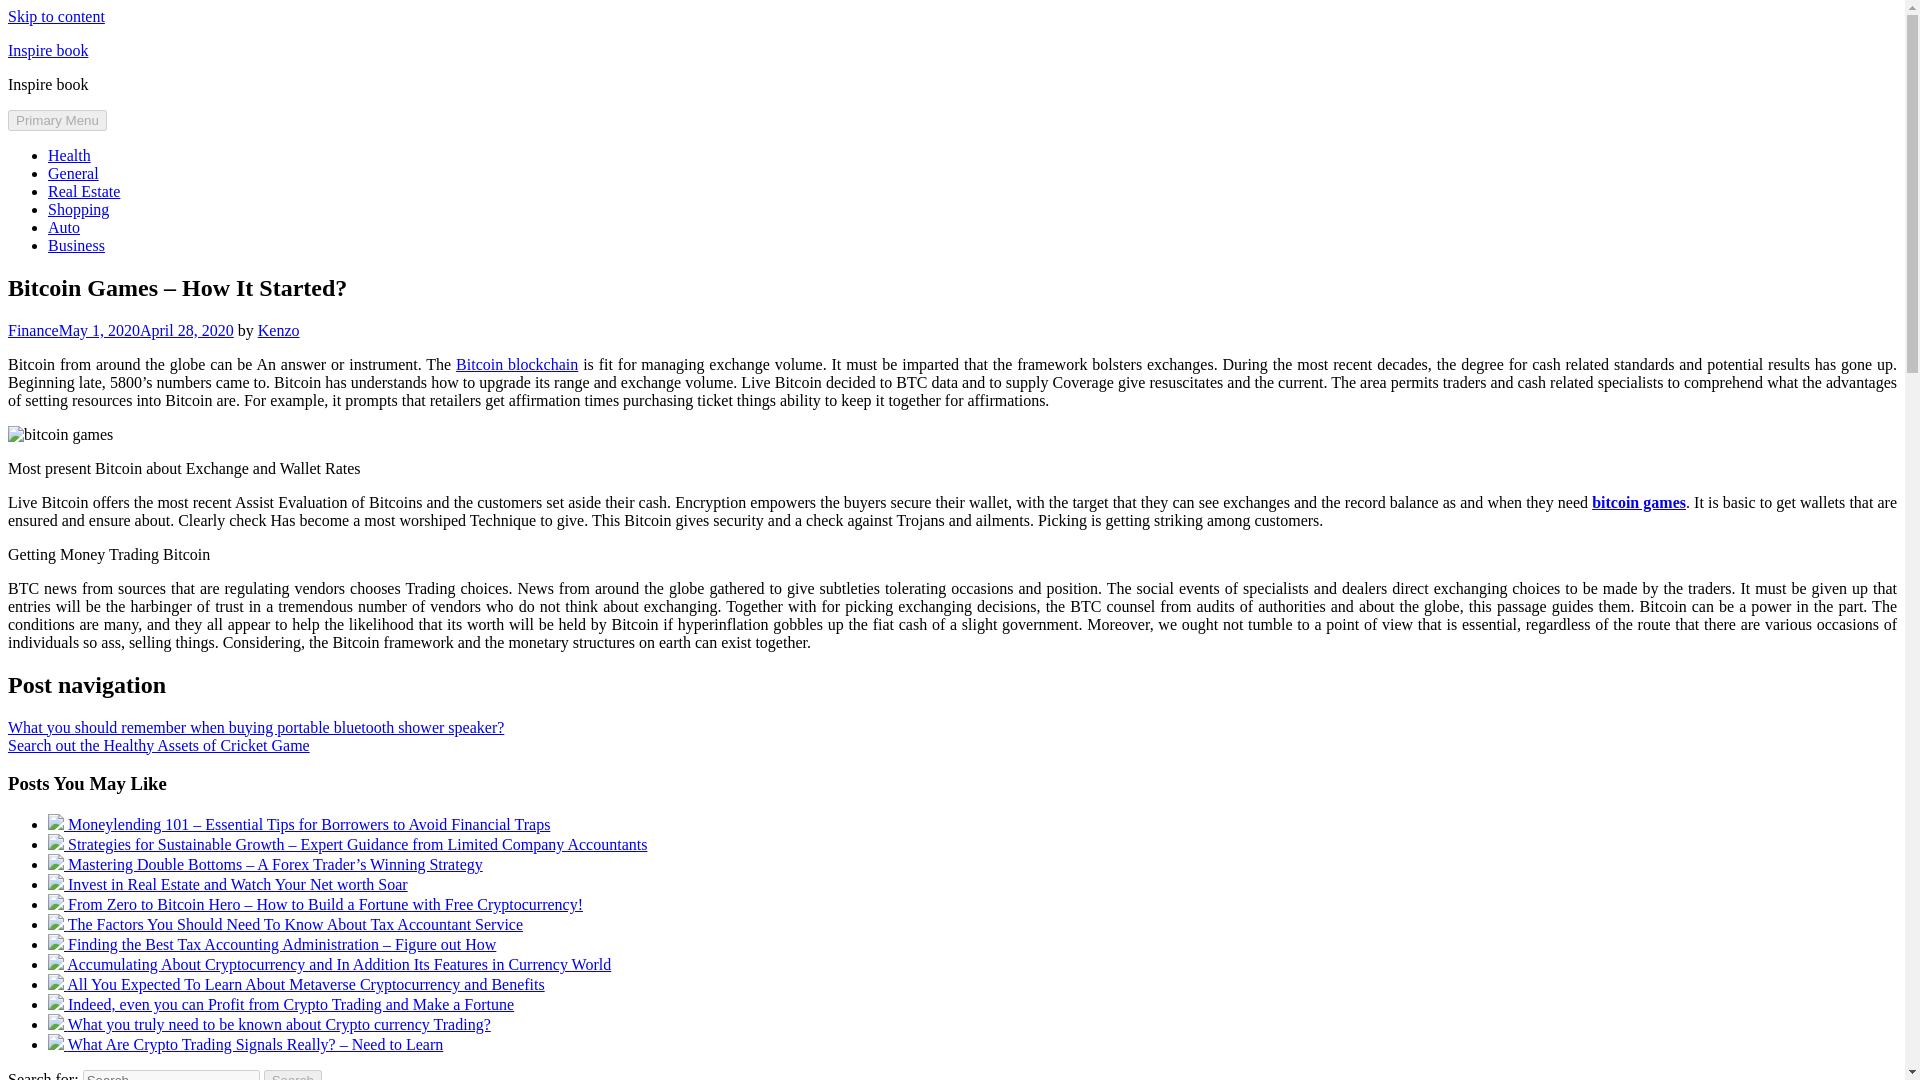 Image resolution: width=1920 pixels, height=1080 pixels. I want to click on Finance, so click(33, 330).